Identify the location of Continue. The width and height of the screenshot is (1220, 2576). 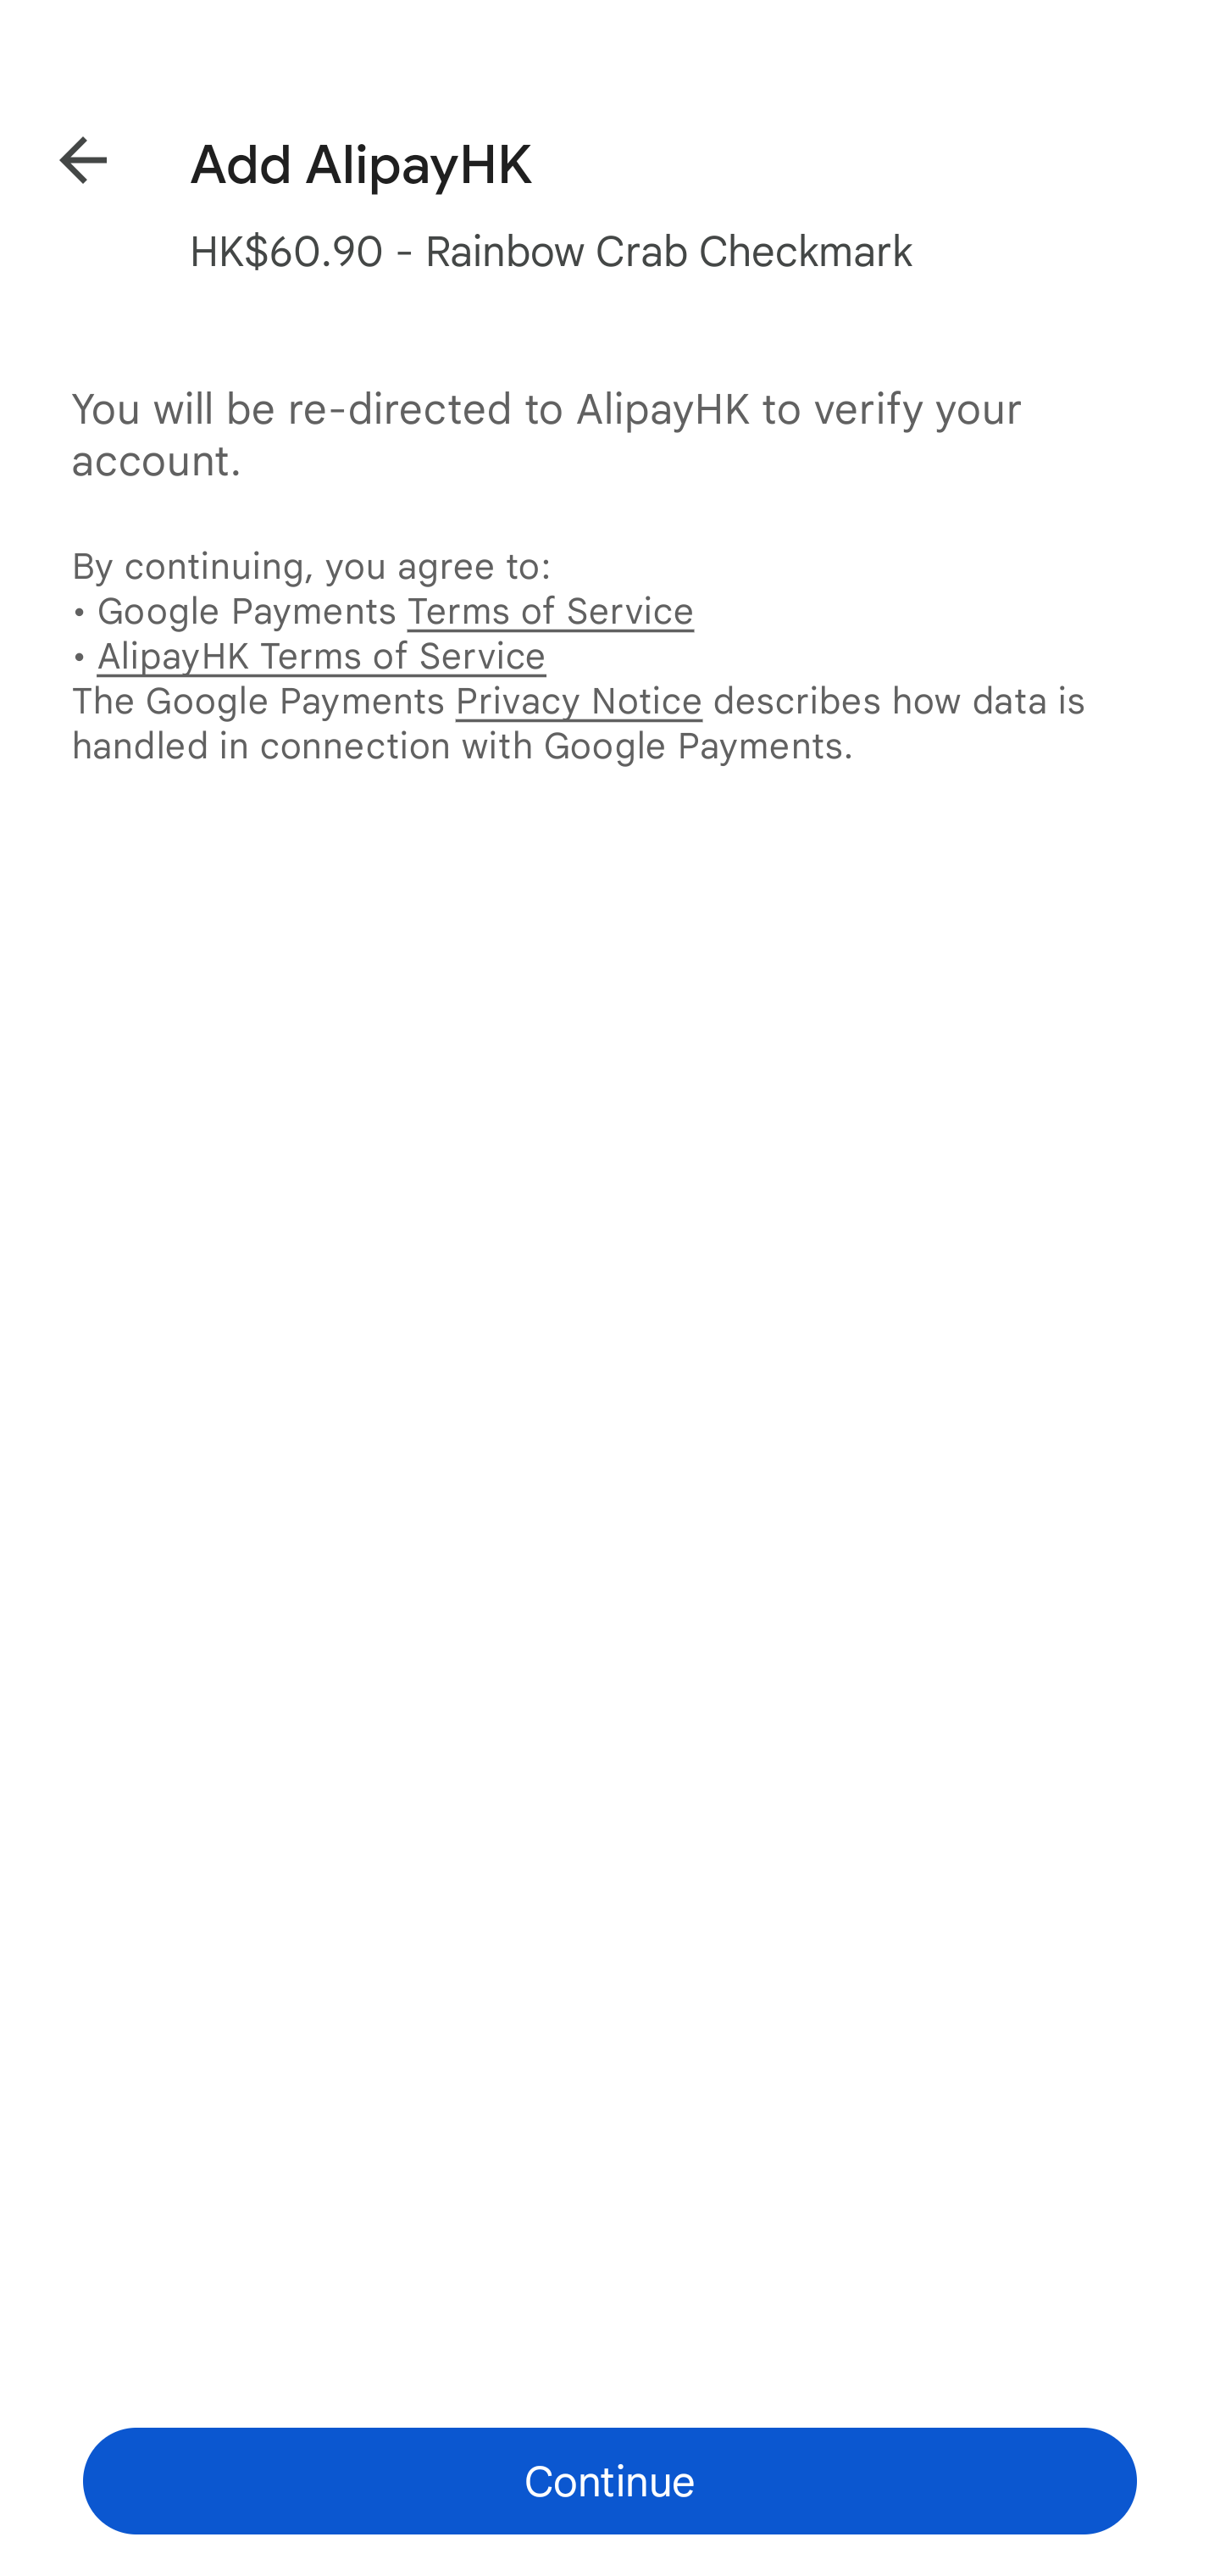
(610, 2481).